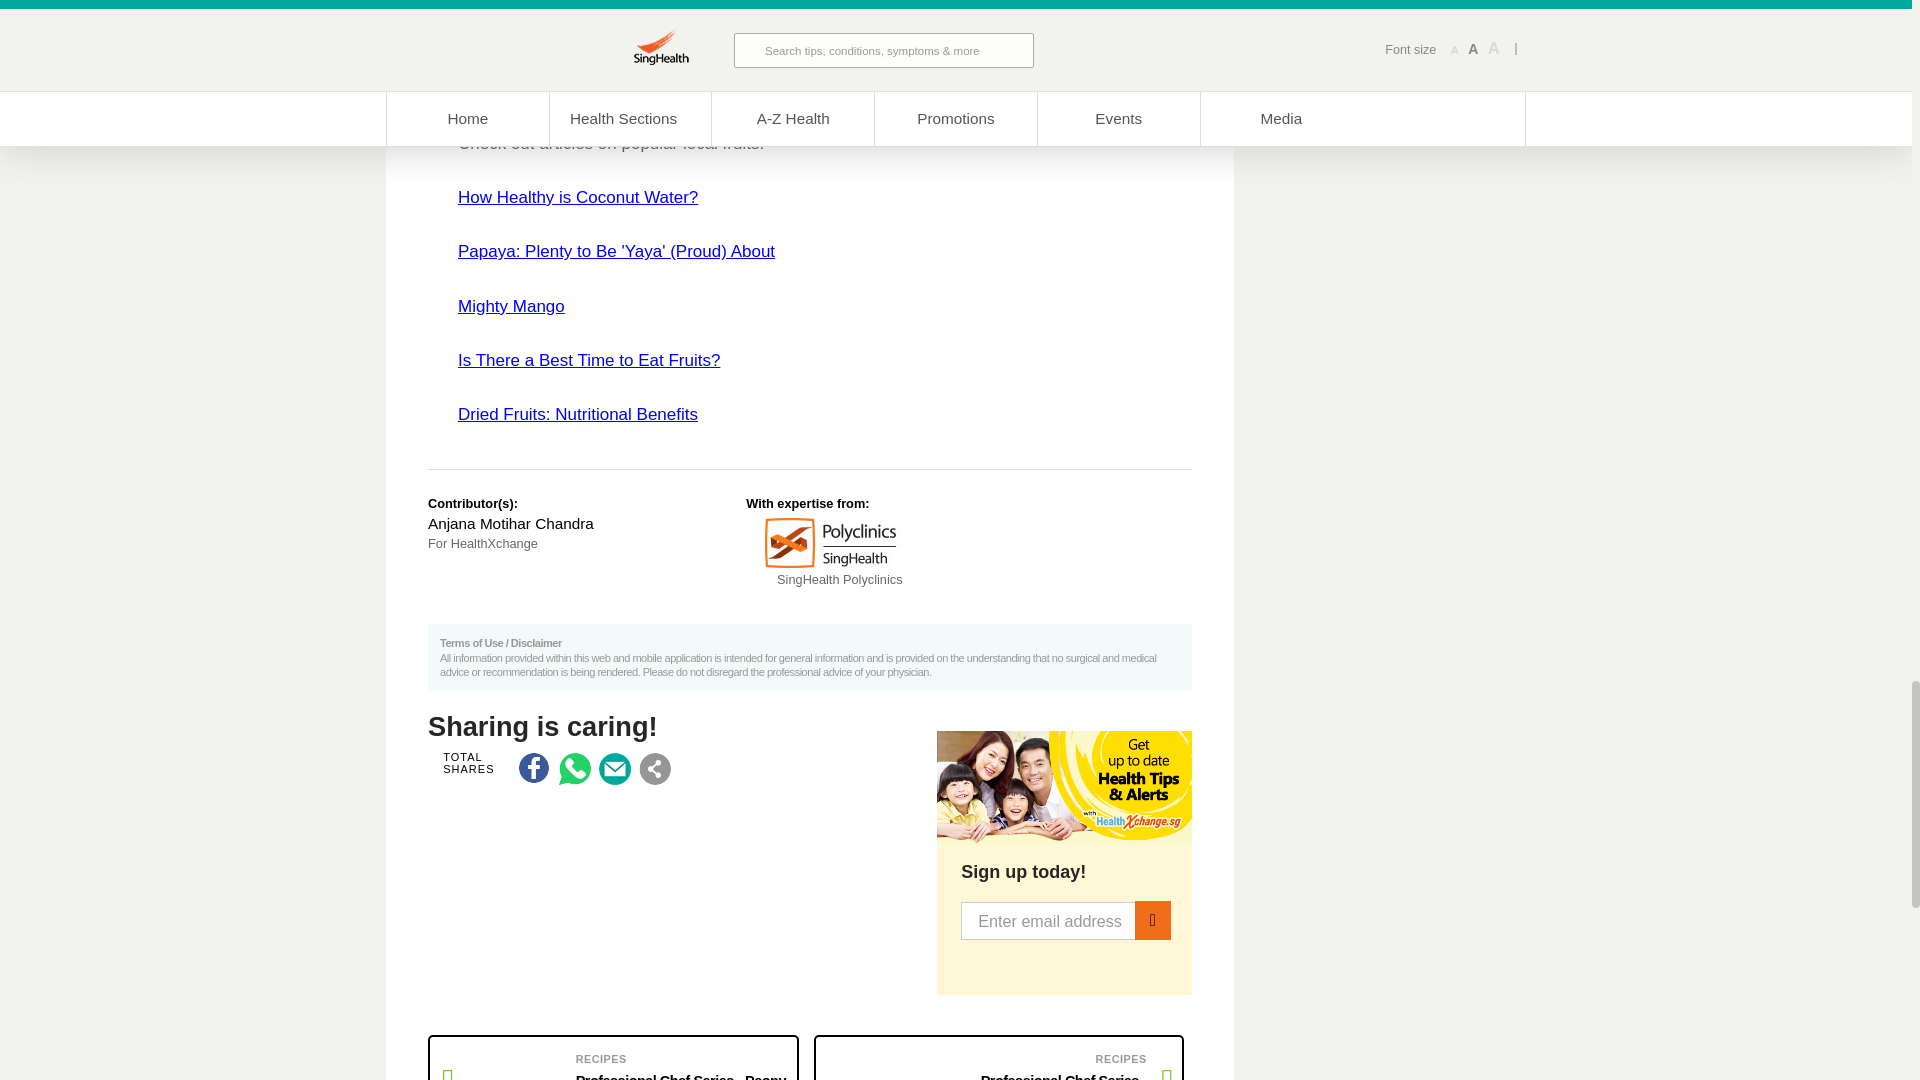  I want to click on WhatsApp, so click(574, 768).